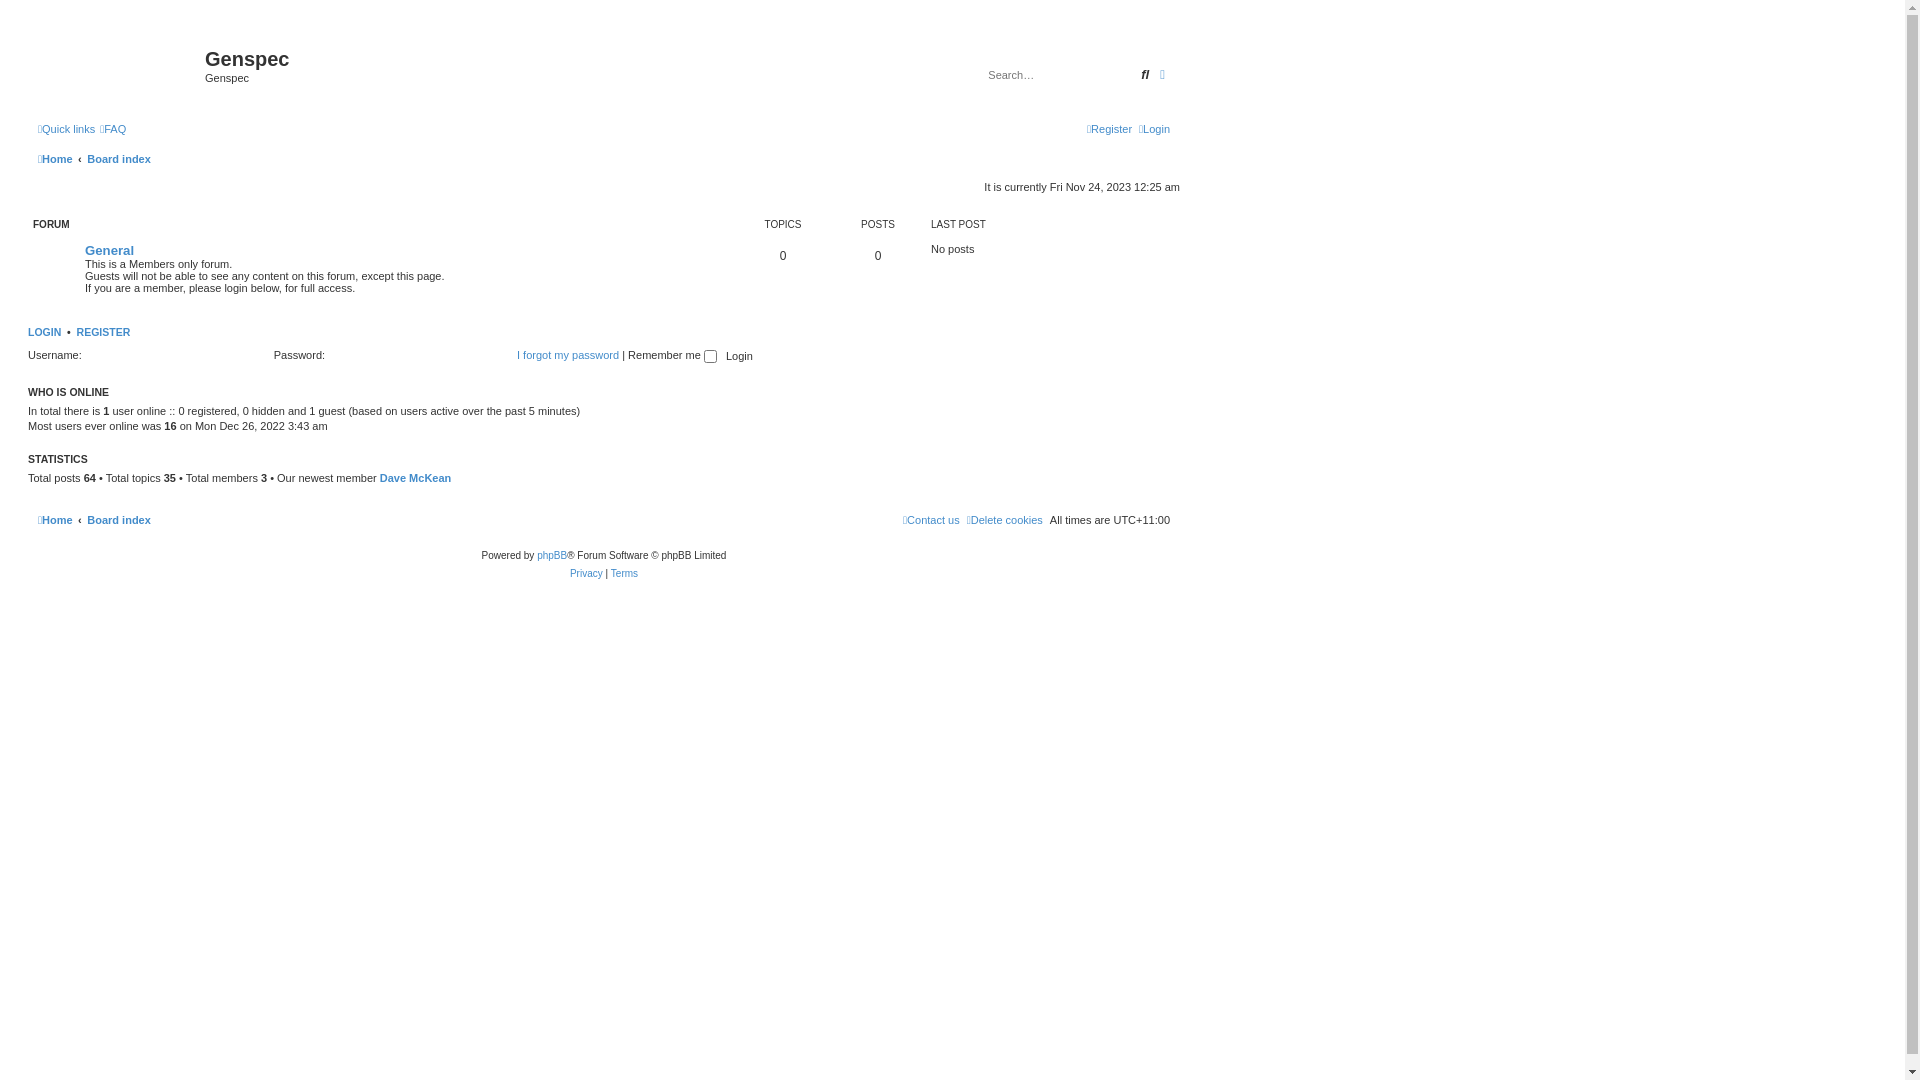 This screenshot has height=1080, width=1920. What do you see at coordinates (56, 520) in the screenshot?
I see `Home` at bounding box center [56, 520].